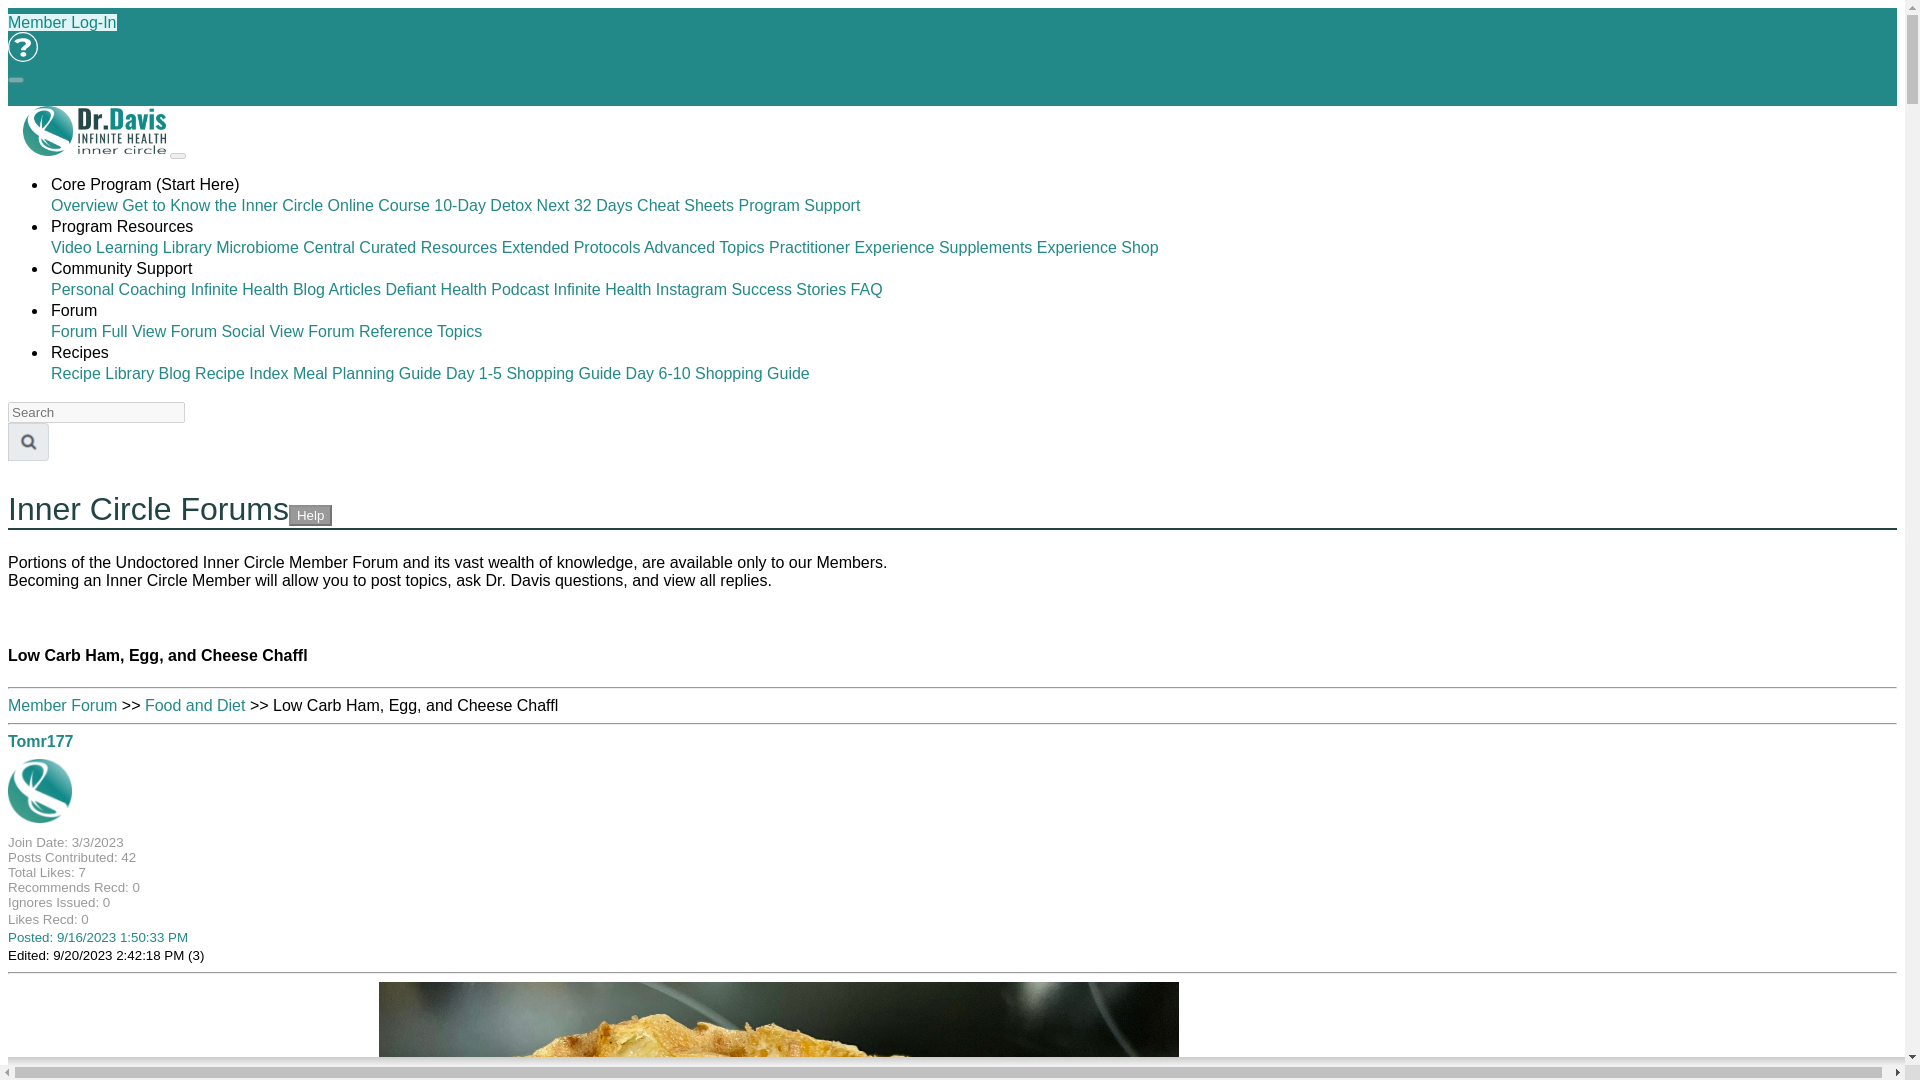  What do you see at coordinates (394, 331) in the screenshot?
I see `Forum Reference Topics` at bounding box center [394, 331].